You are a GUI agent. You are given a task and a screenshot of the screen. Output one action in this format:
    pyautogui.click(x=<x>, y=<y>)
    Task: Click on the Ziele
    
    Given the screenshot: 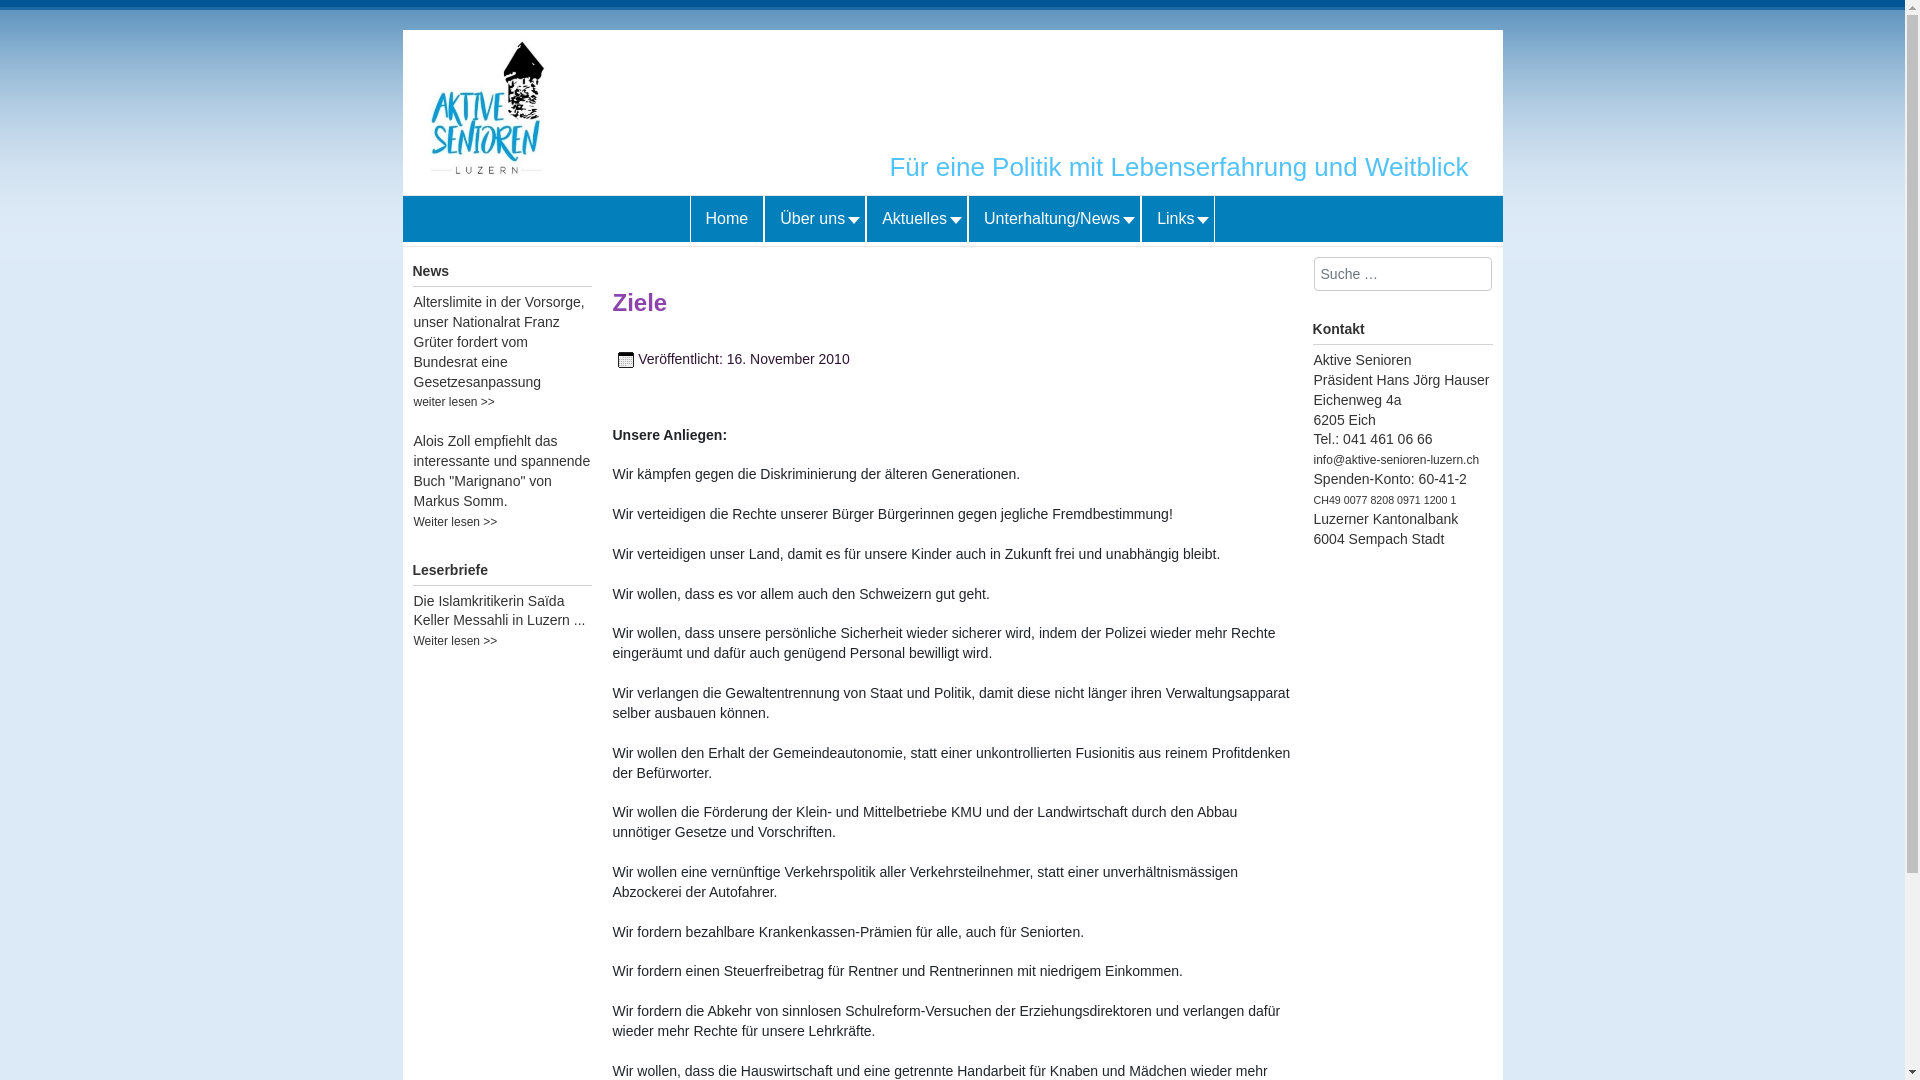 What is the action you would take?
    pyautogui.click(x=640, y=302)
    